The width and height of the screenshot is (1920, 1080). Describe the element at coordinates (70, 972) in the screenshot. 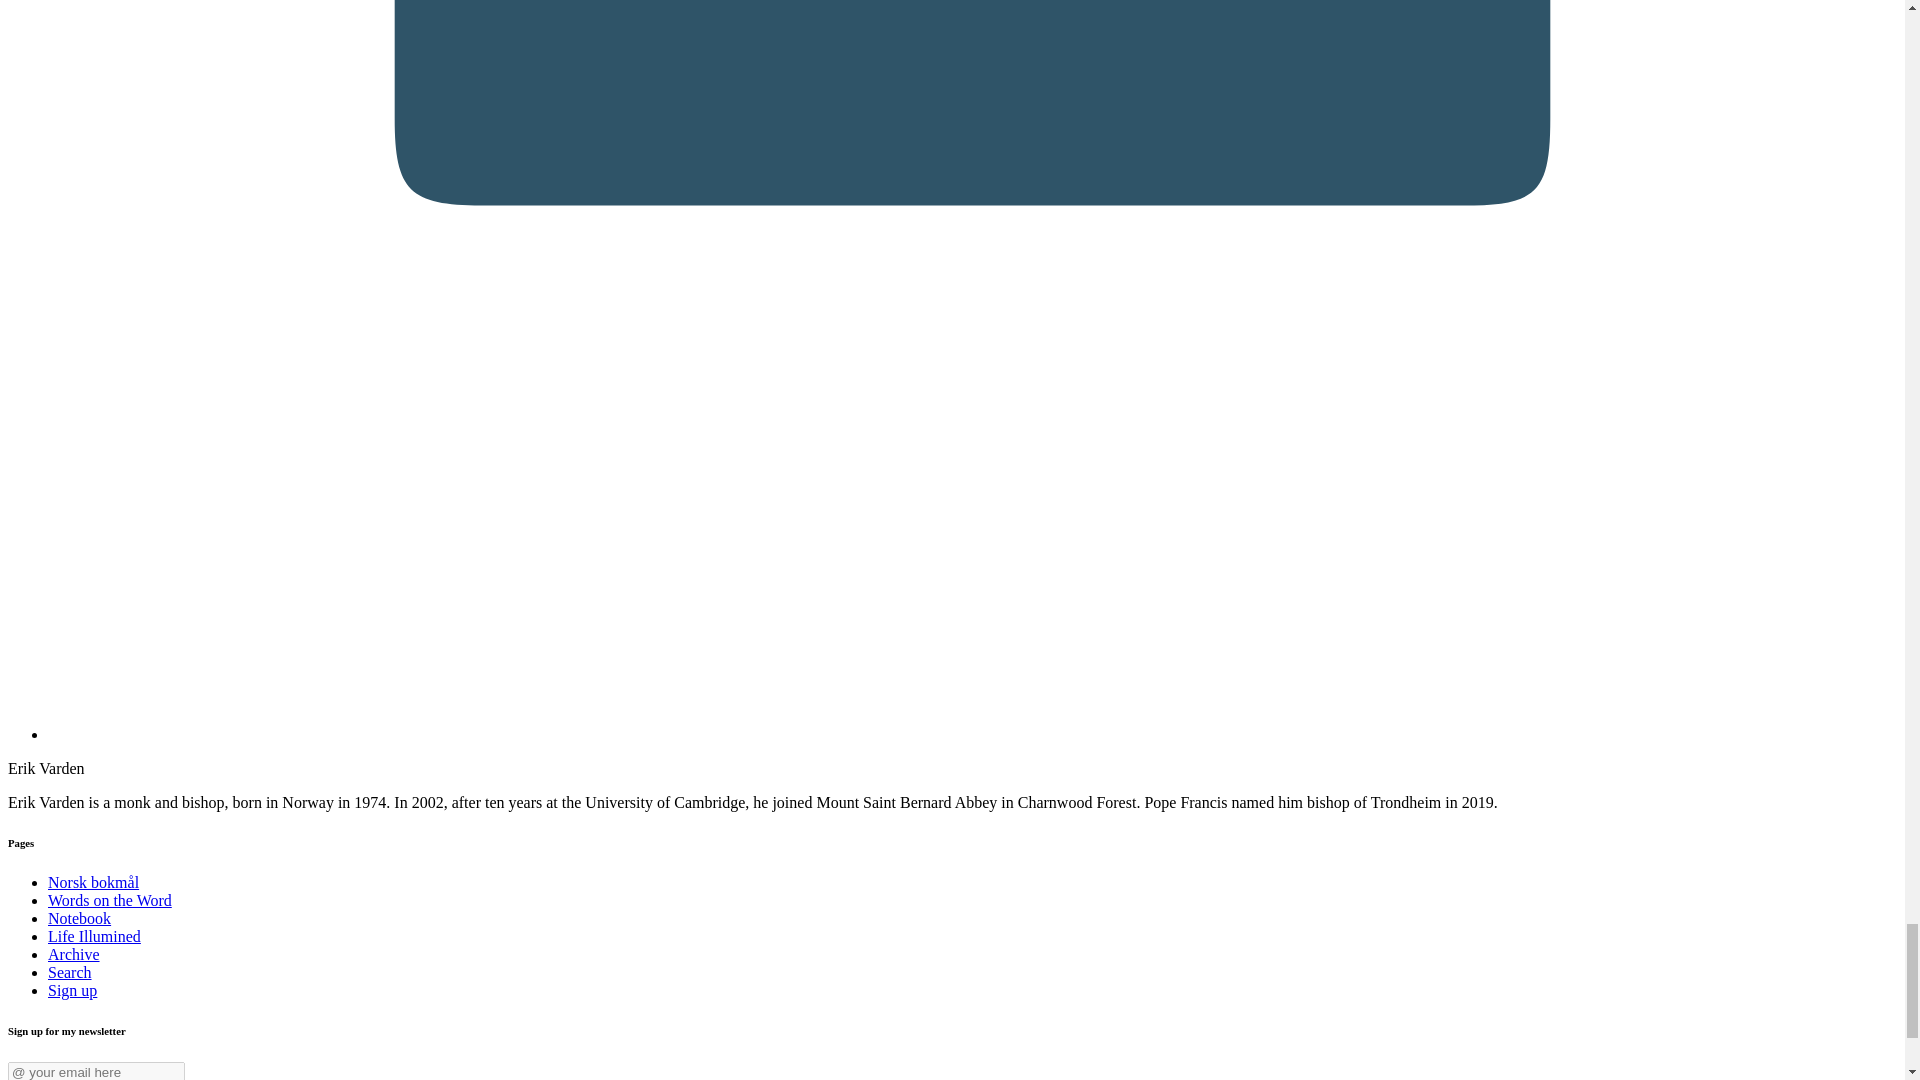

I see `Search` at that location.